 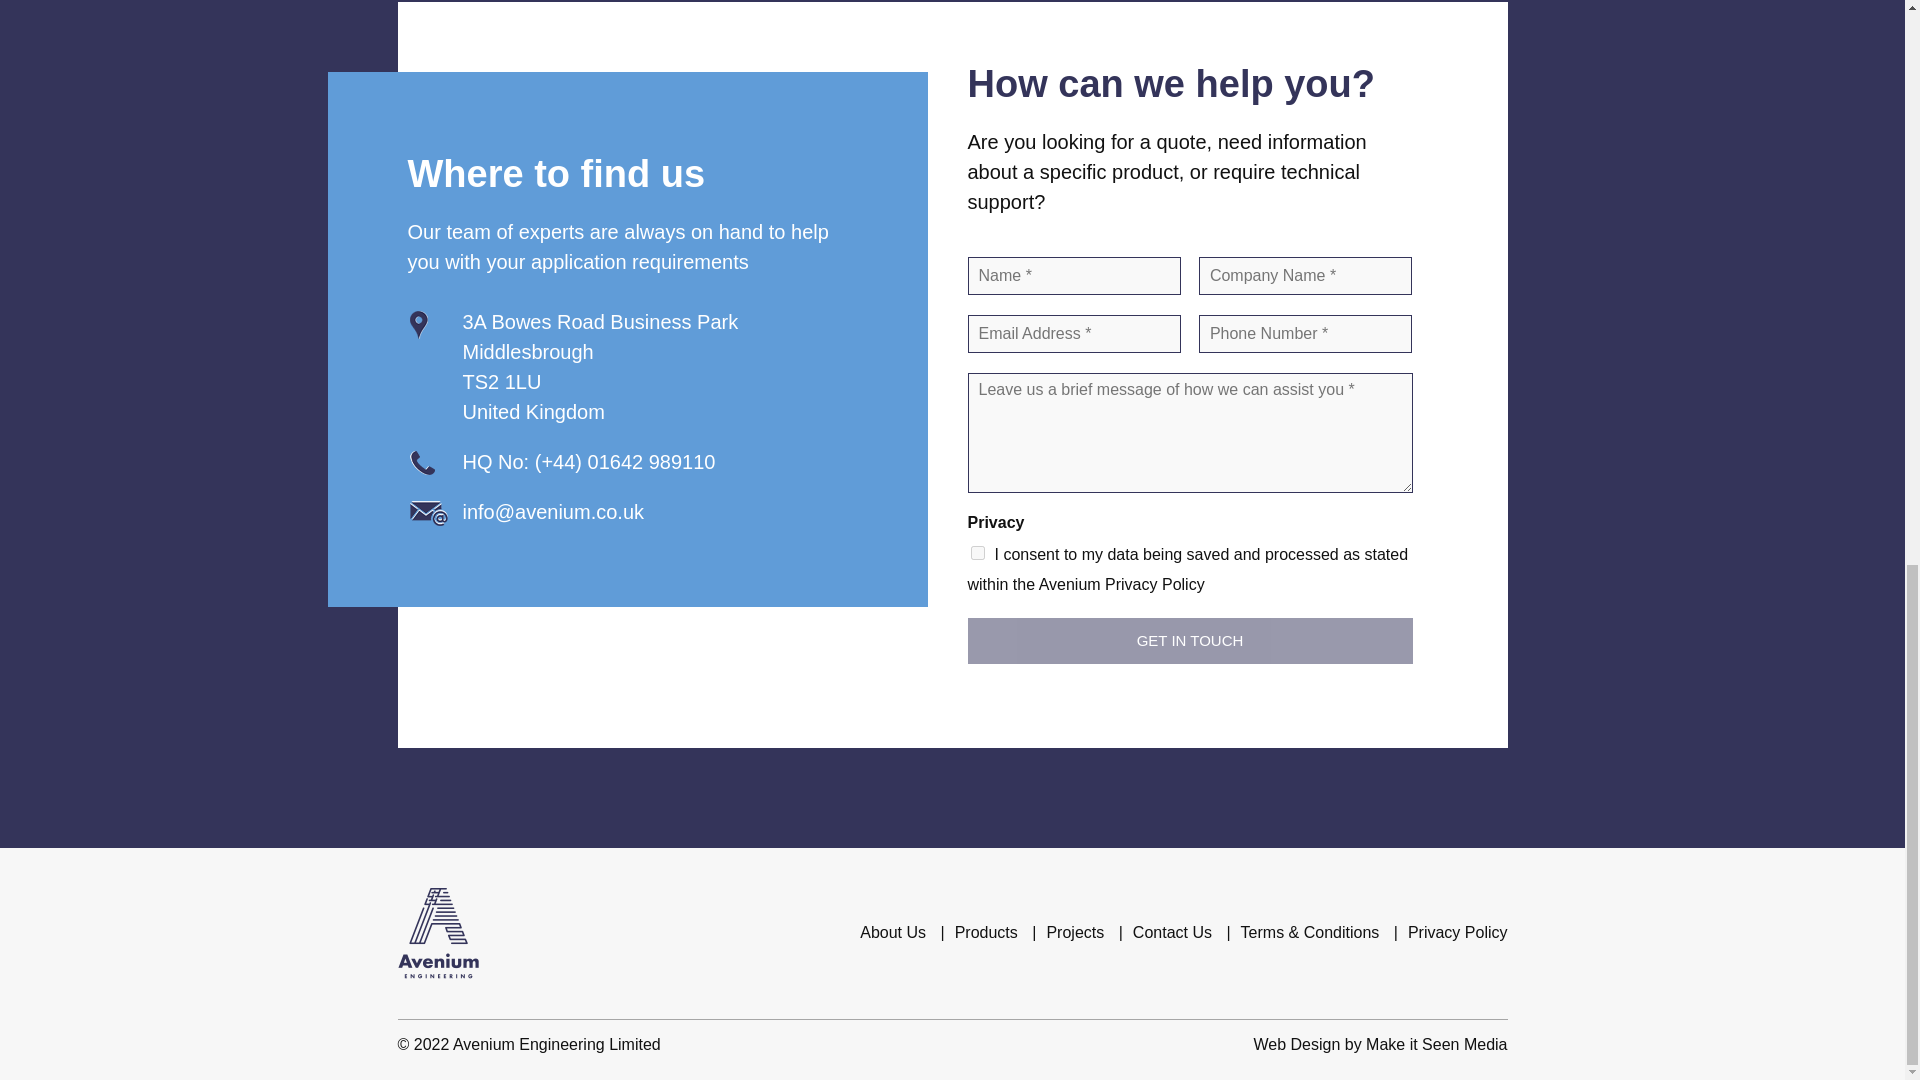 What do you see at coordinates (986, 932) in the screenshot?
I see `Products` at bounding box center [986, 932].